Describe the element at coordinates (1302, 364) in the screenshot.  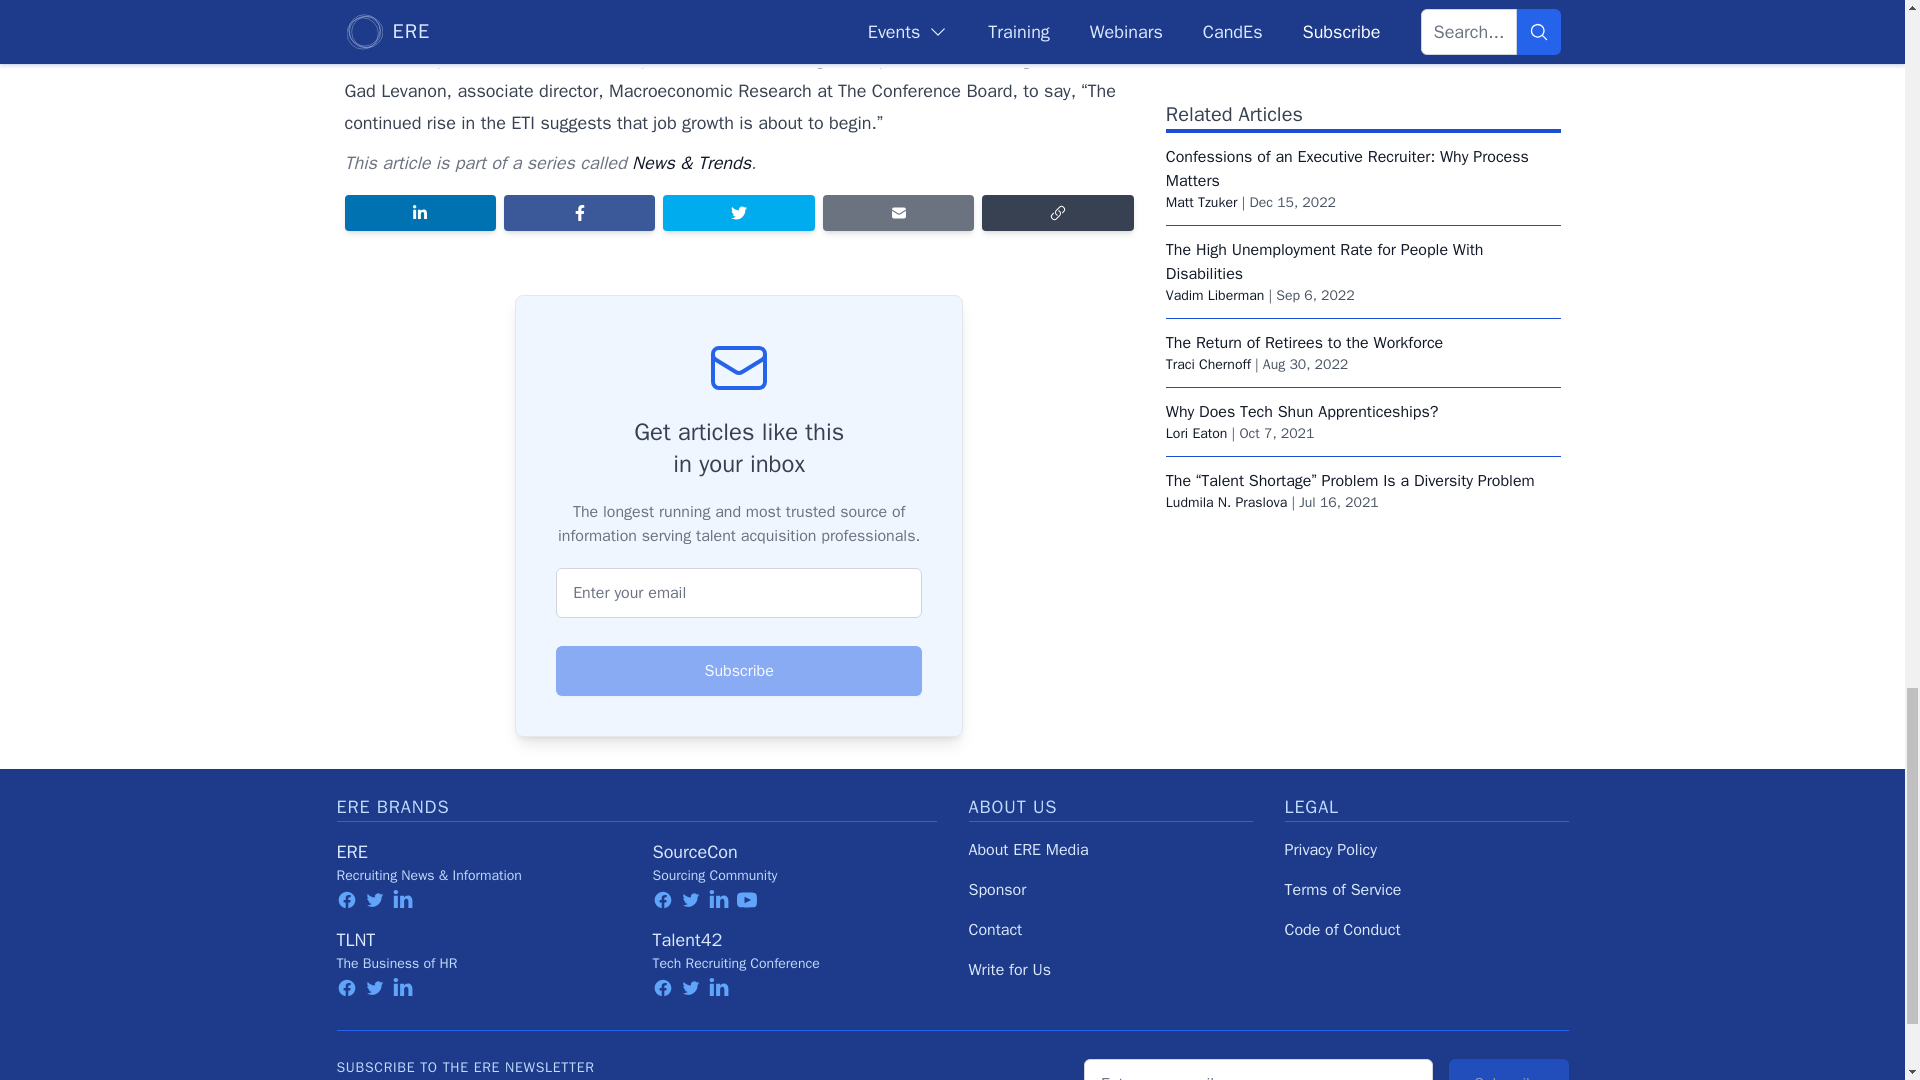
I see `Why Does Tech Shun Apprenticeships?` at that location.